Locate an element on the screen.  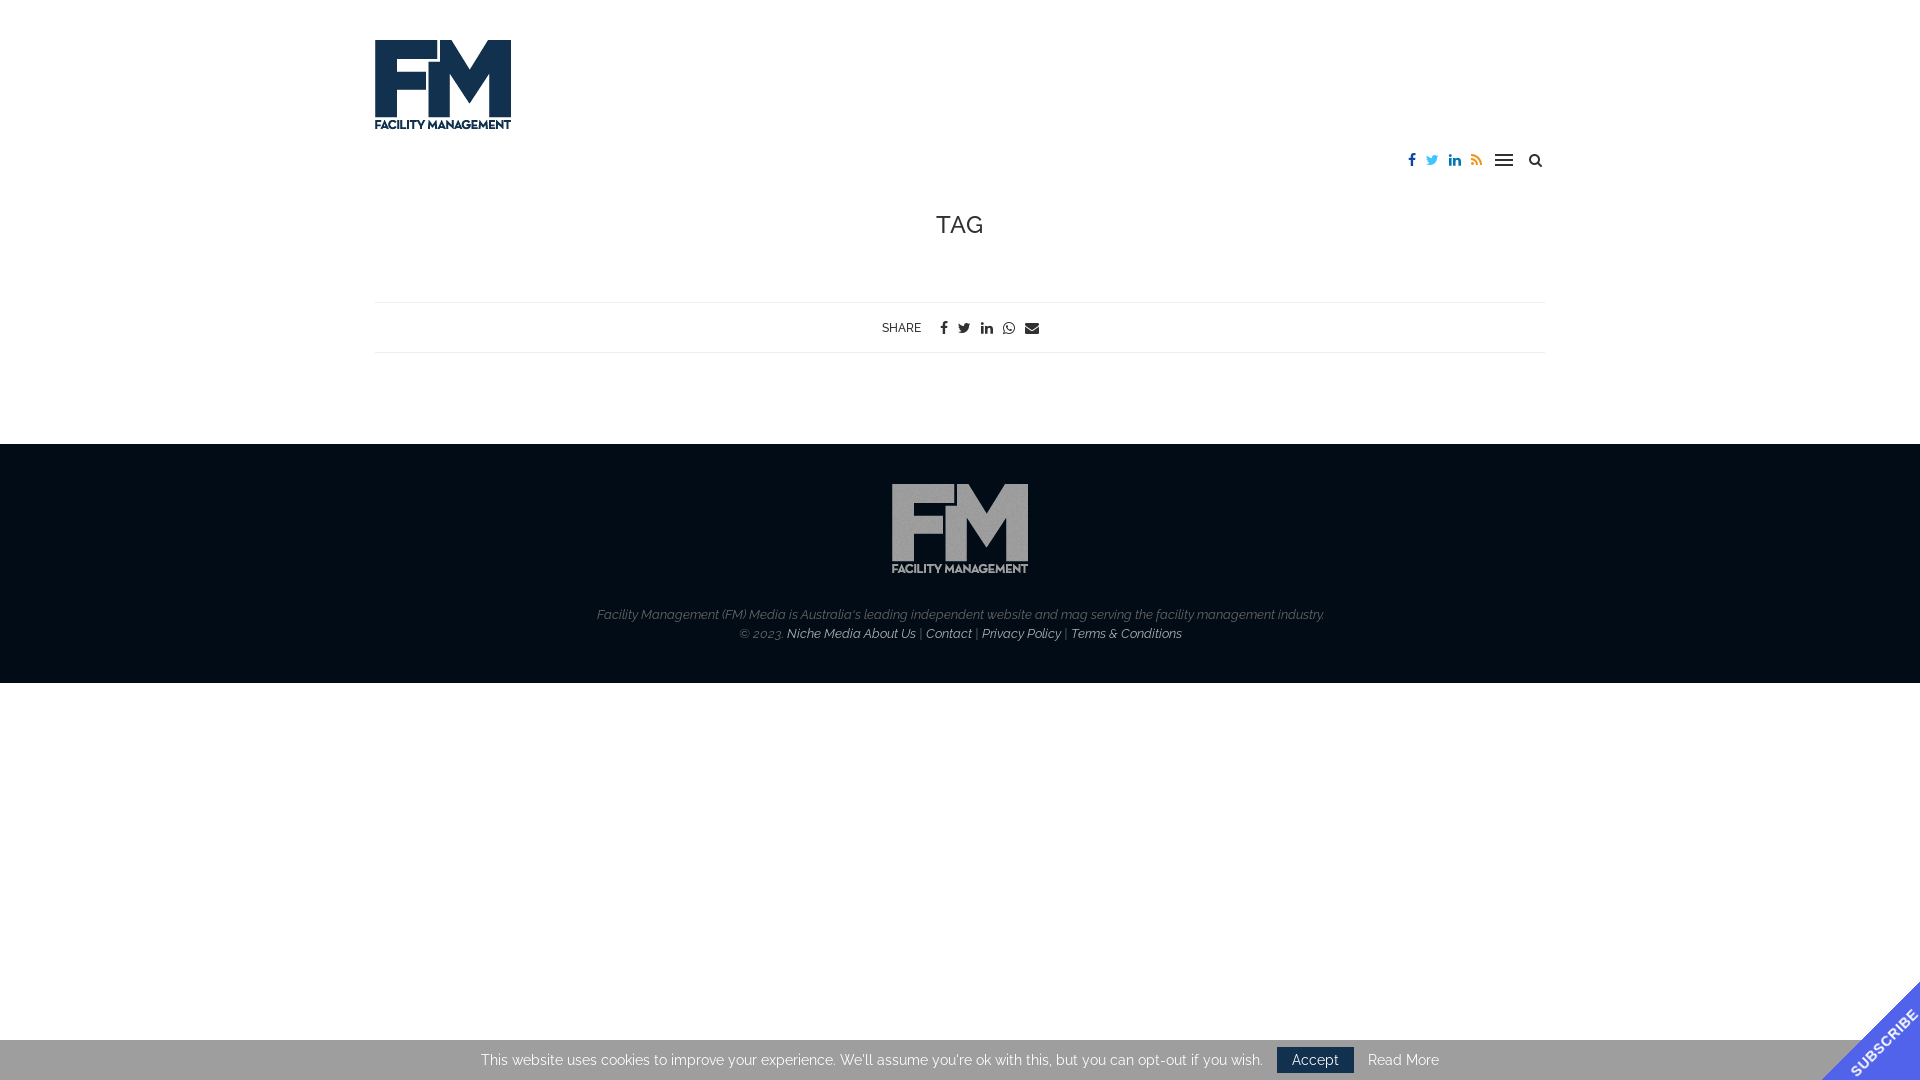
Read More is located at coordinates (1404, 1060).